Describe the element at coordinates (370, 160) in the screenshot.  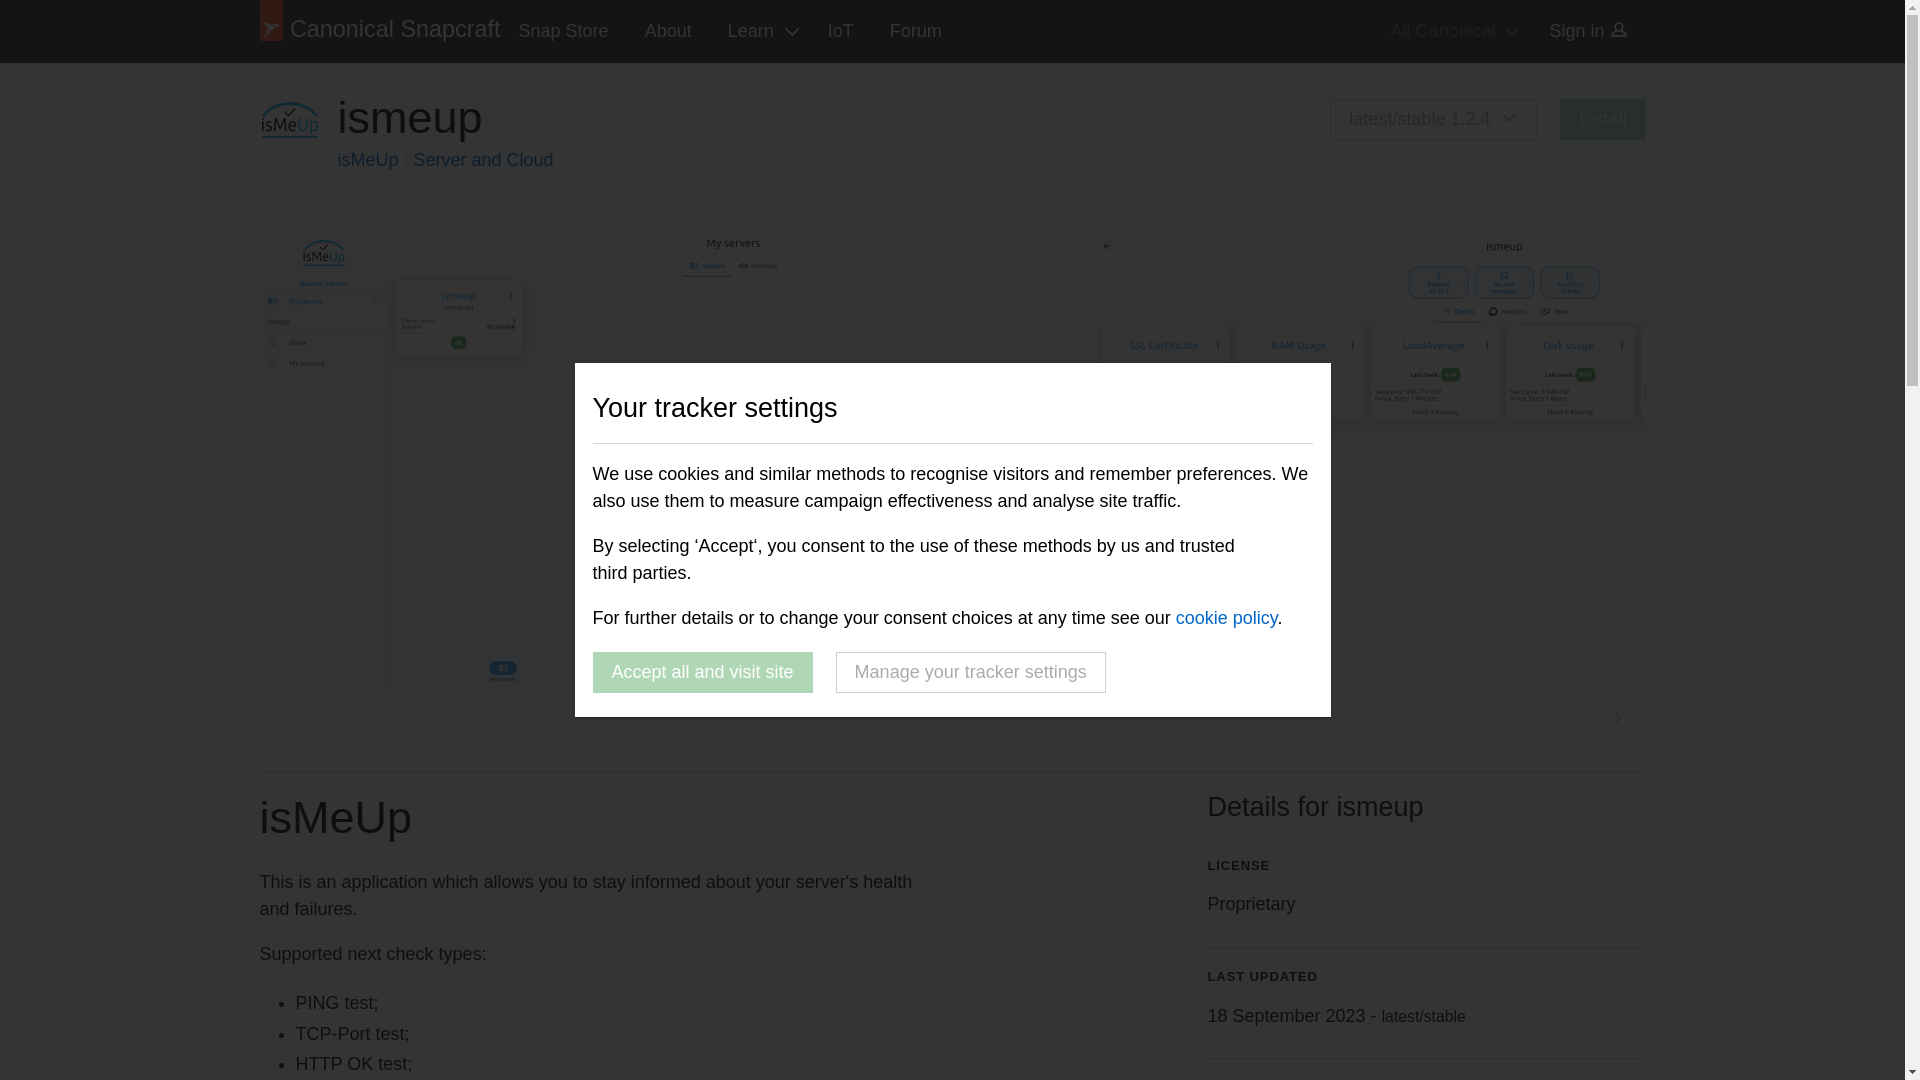
I see `View all snaps from isMeUp` at that location.